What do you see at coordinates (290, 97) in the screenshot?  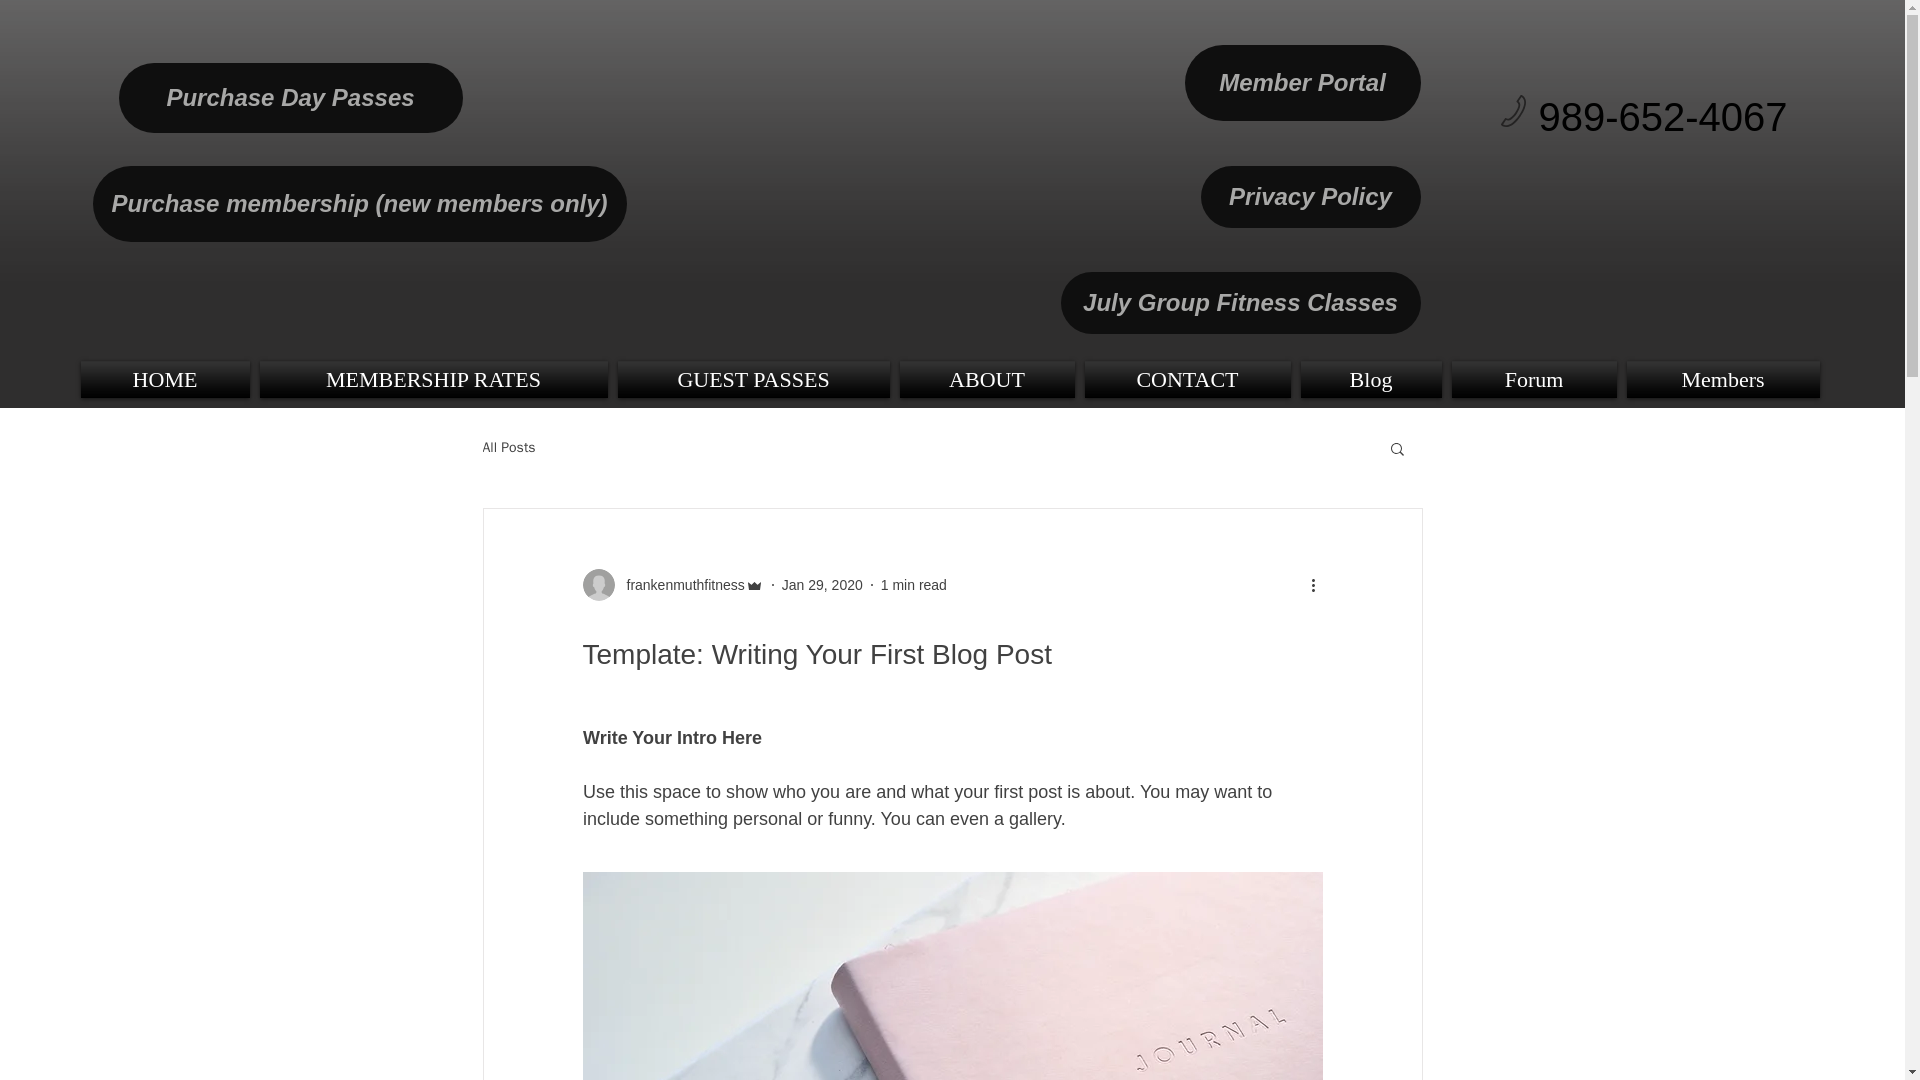 I see `Purchase Day Passes` at bounding box center [290, 97].